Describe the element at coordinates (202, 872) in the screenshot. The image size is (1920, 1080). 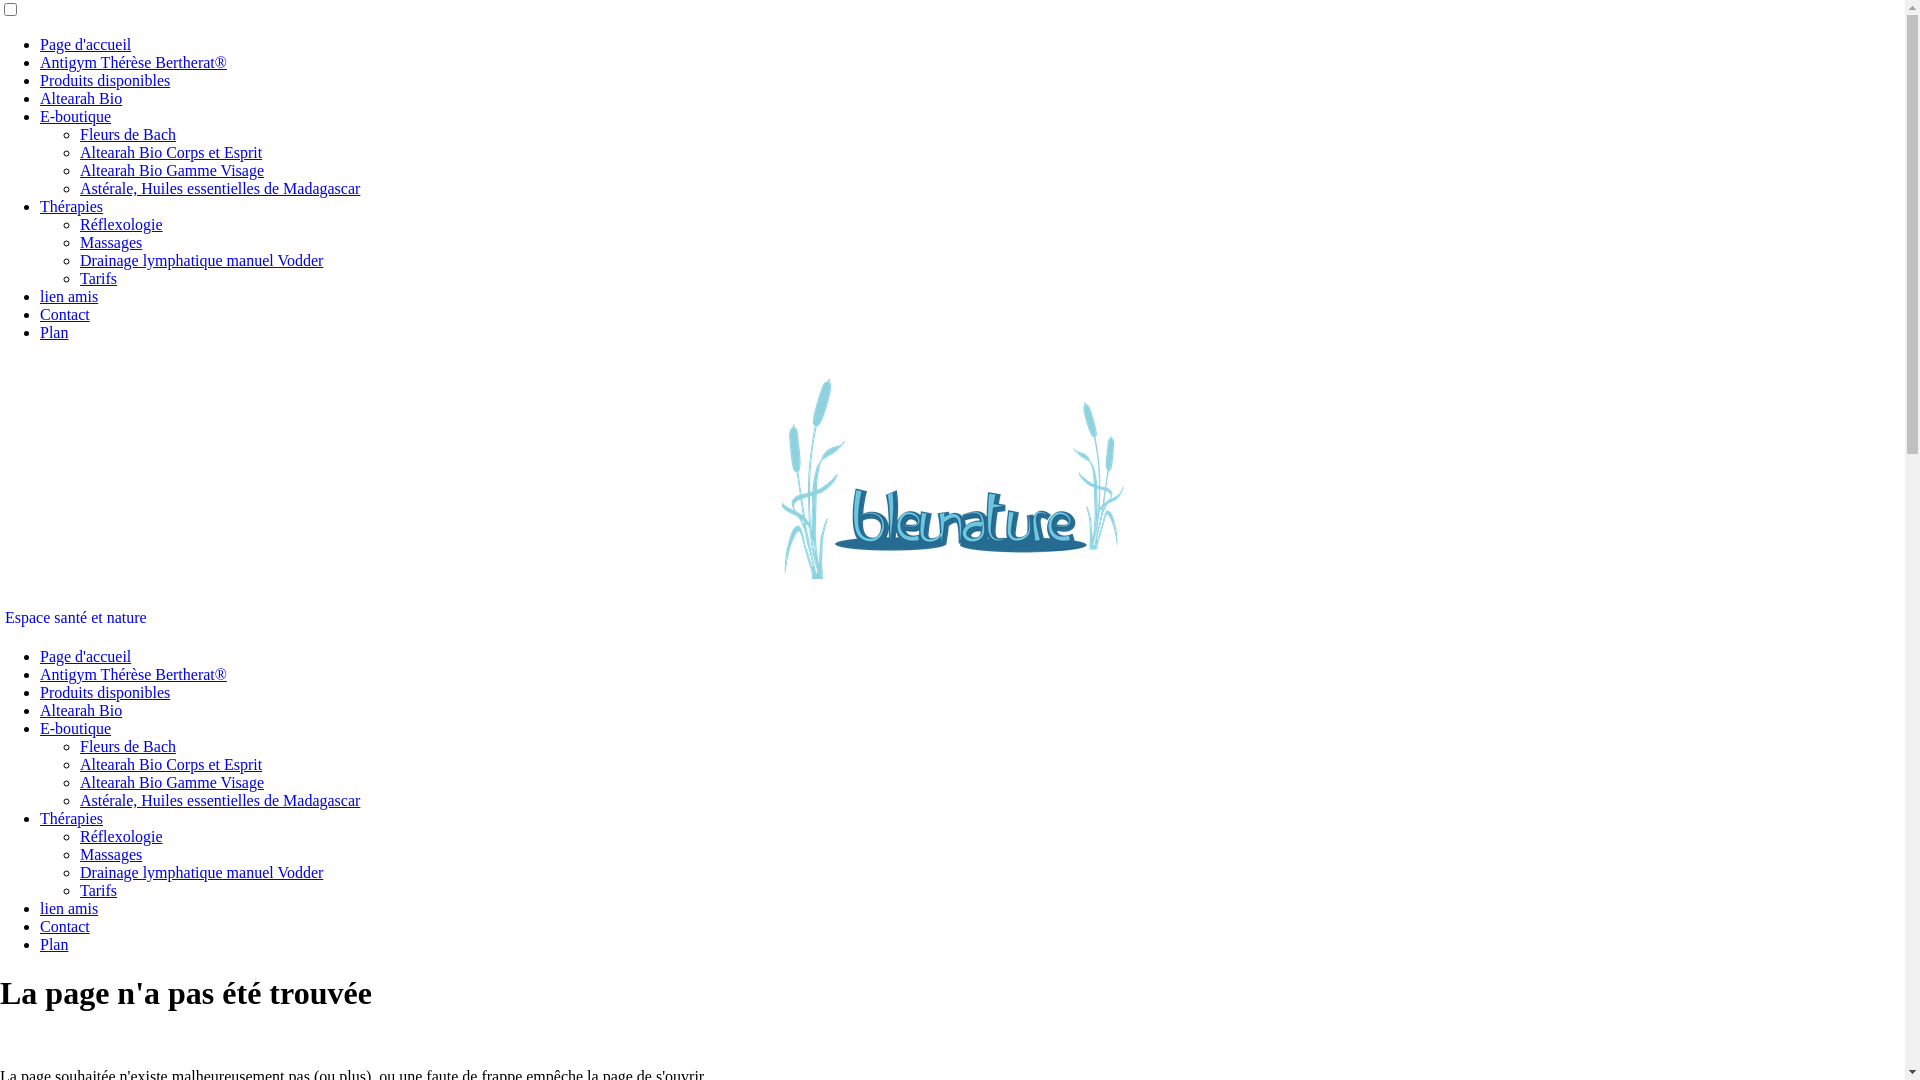
I see `Drainage lymphatique manuel Vodder` at that location.